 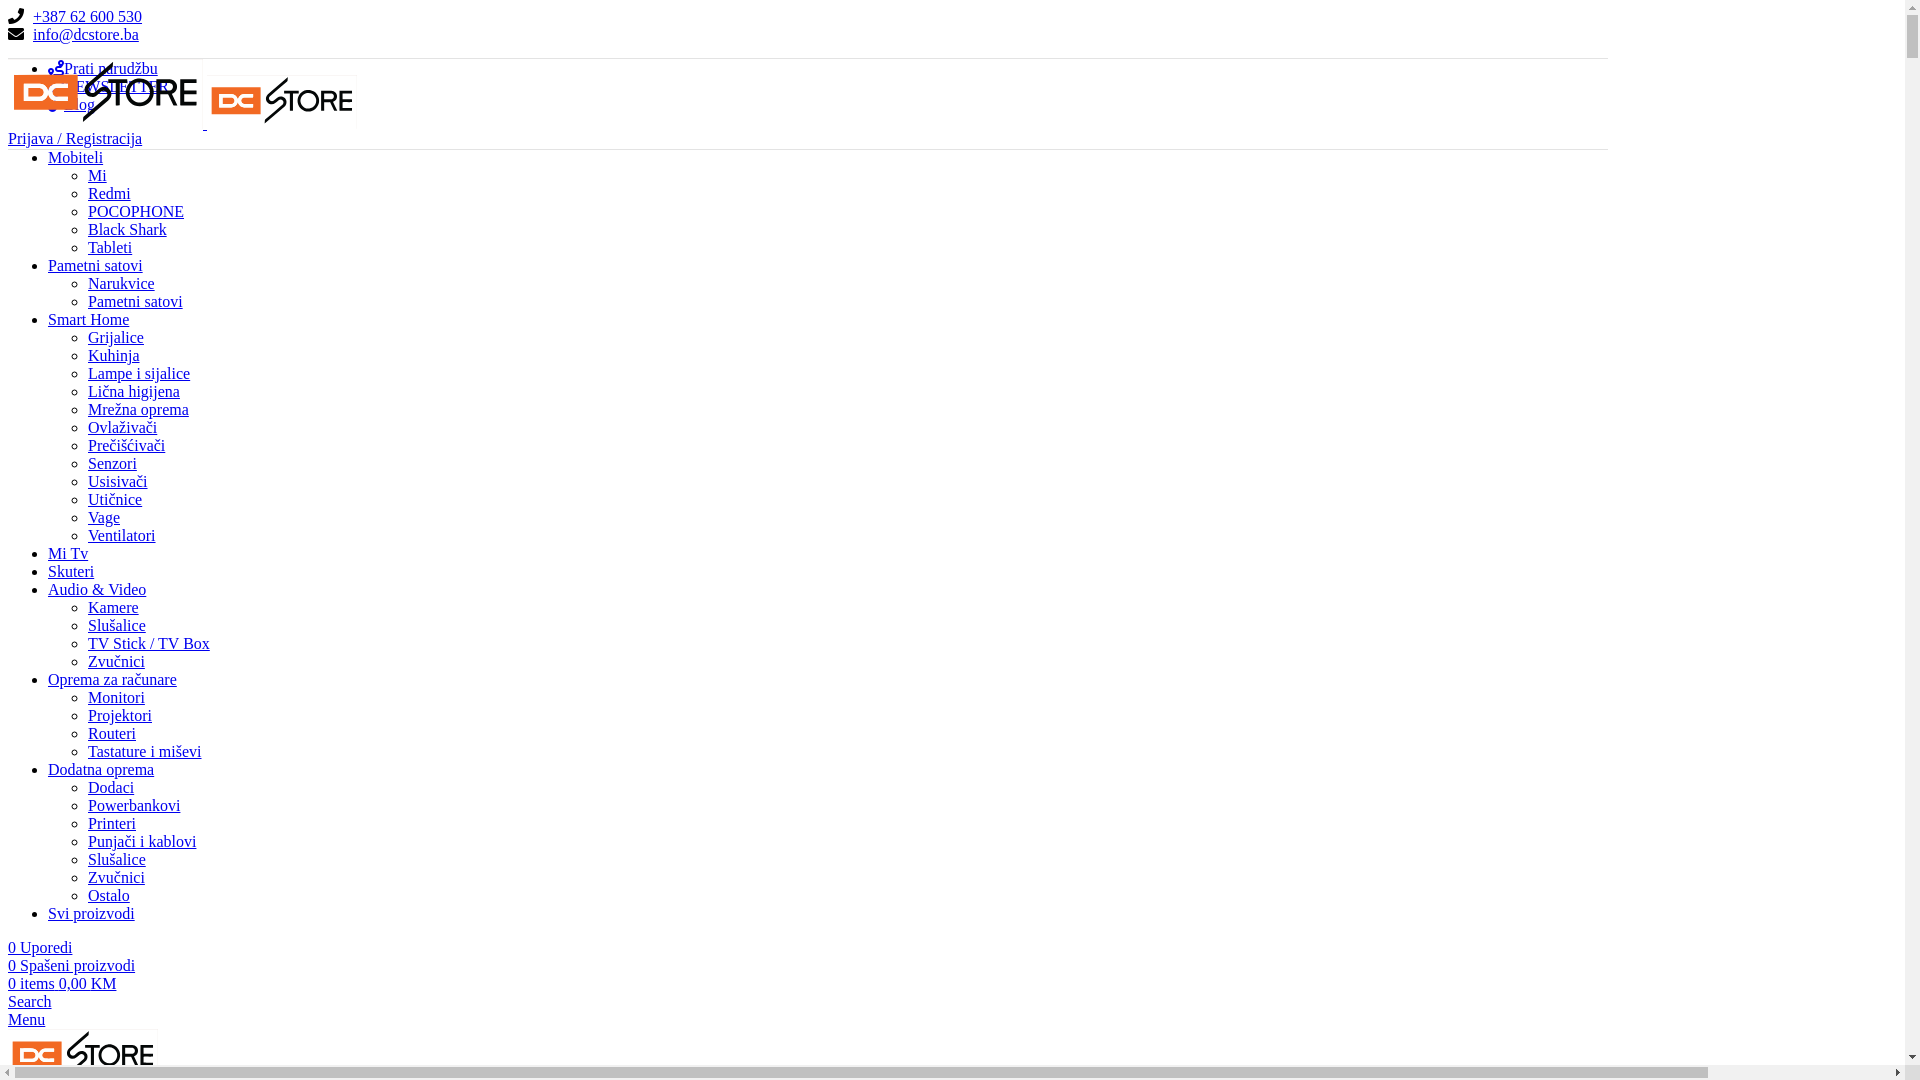 I want to click on POCOPHONE, so click(x=136, y=212).